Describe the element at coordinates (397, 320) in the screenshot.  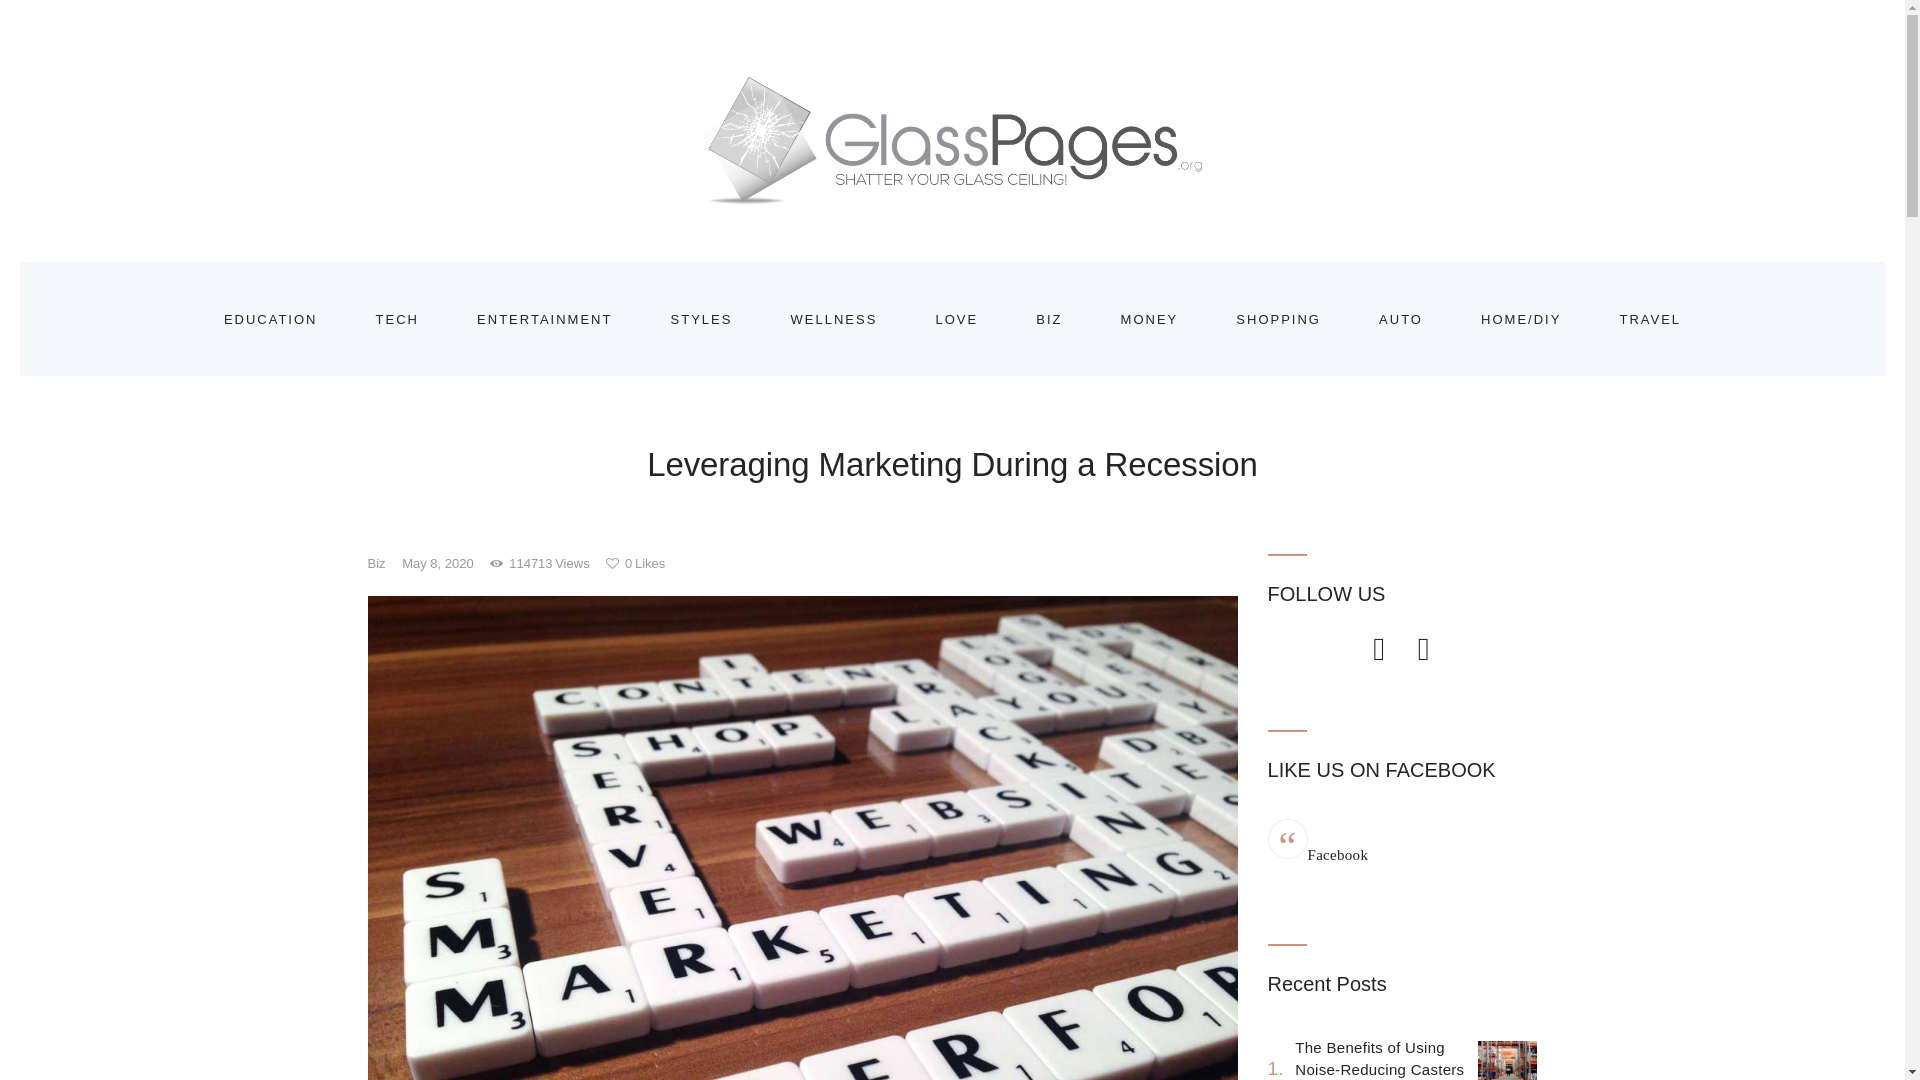
I see `TECH` at that location.